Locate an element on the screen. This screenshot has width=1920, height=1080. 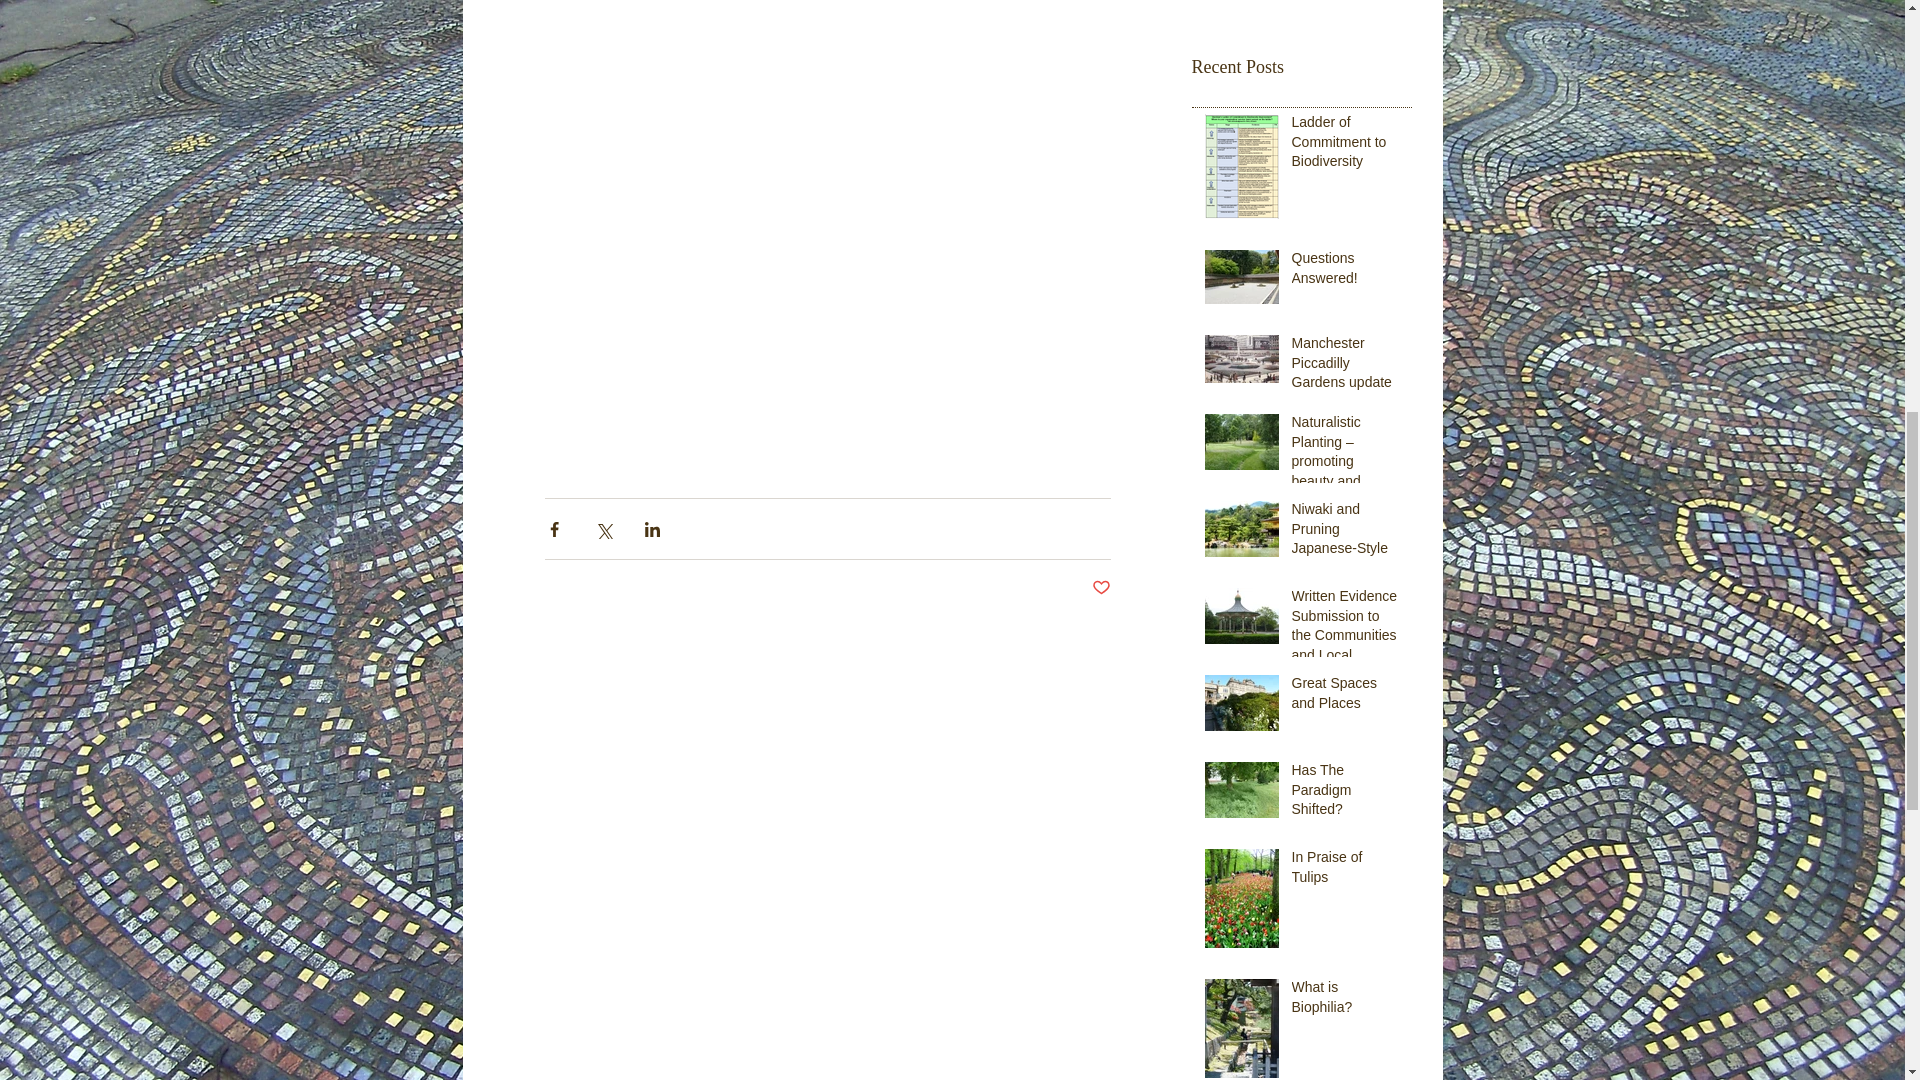
Post not marked as liked is located at coordinates (1102, 588).